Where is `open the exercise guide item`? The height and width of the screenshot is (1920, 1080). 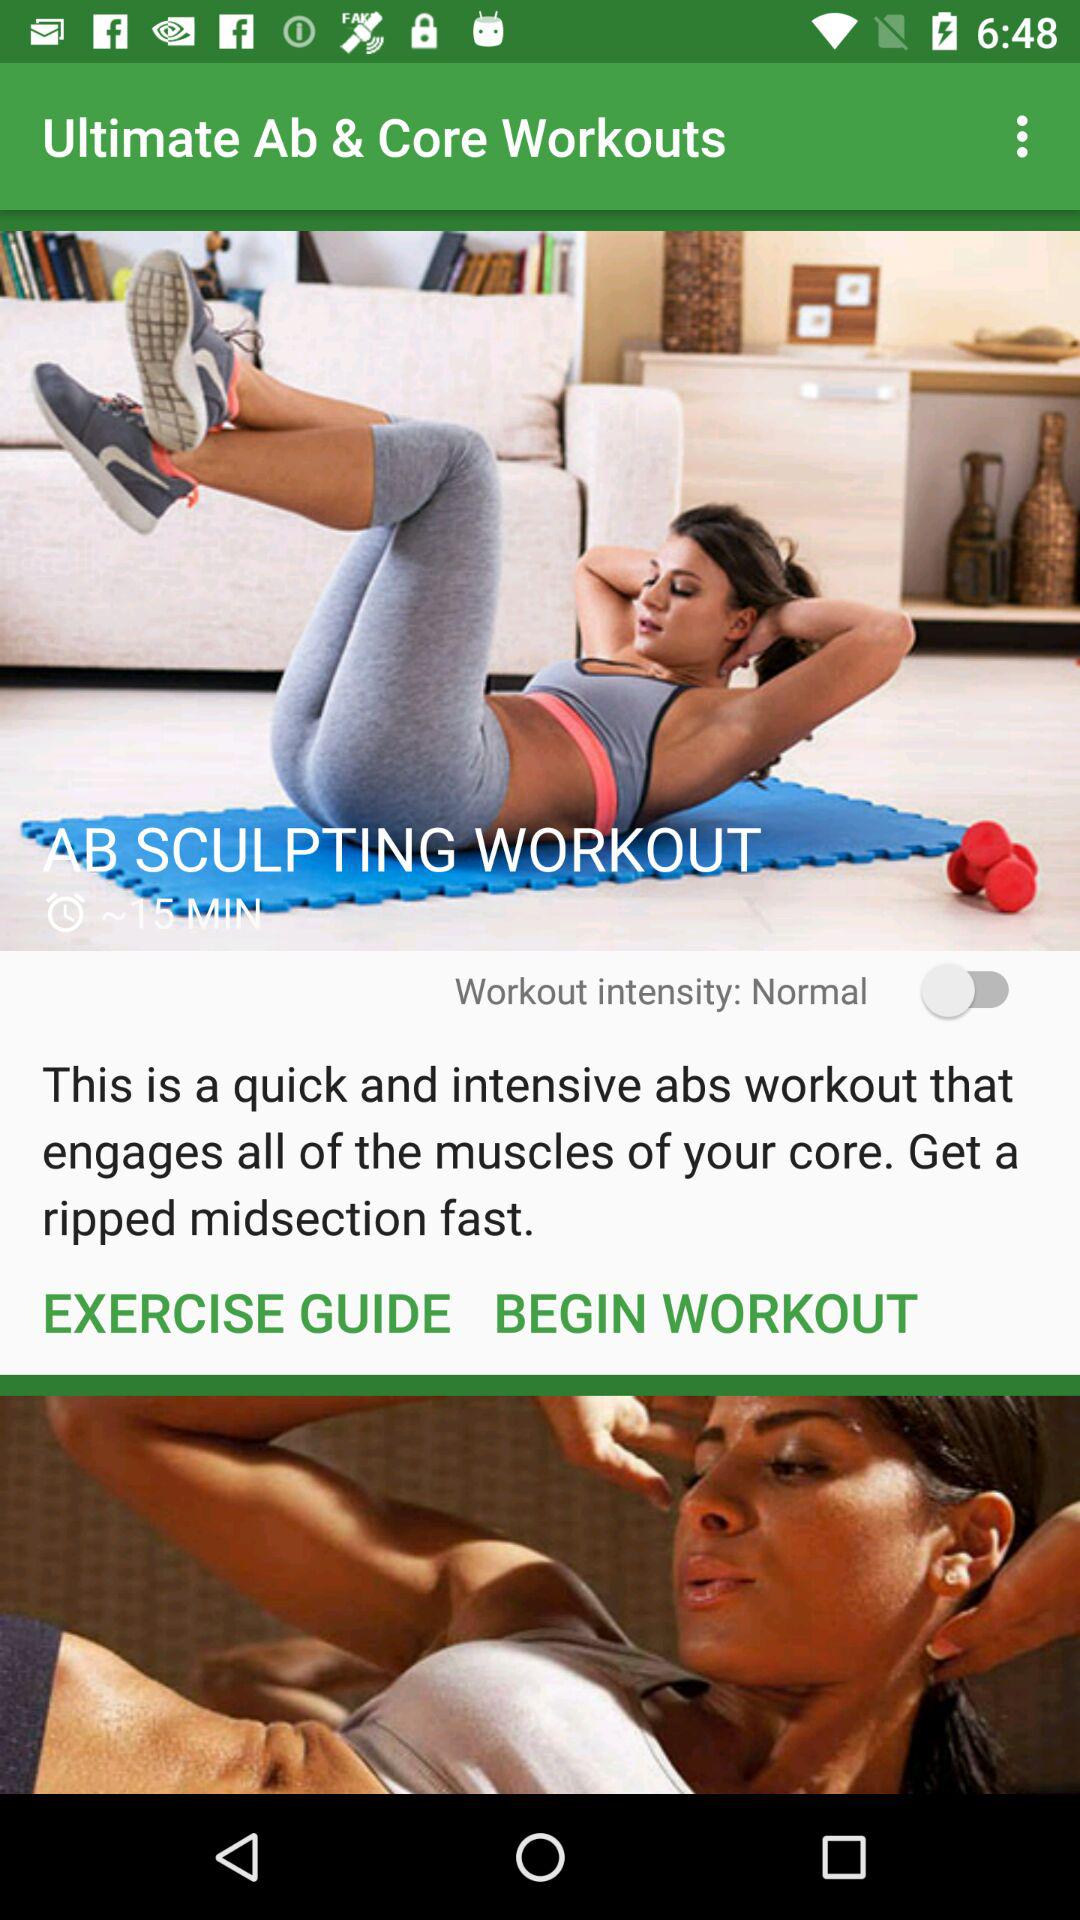 open the exercise guide item is located at coordinates (246, 1311).